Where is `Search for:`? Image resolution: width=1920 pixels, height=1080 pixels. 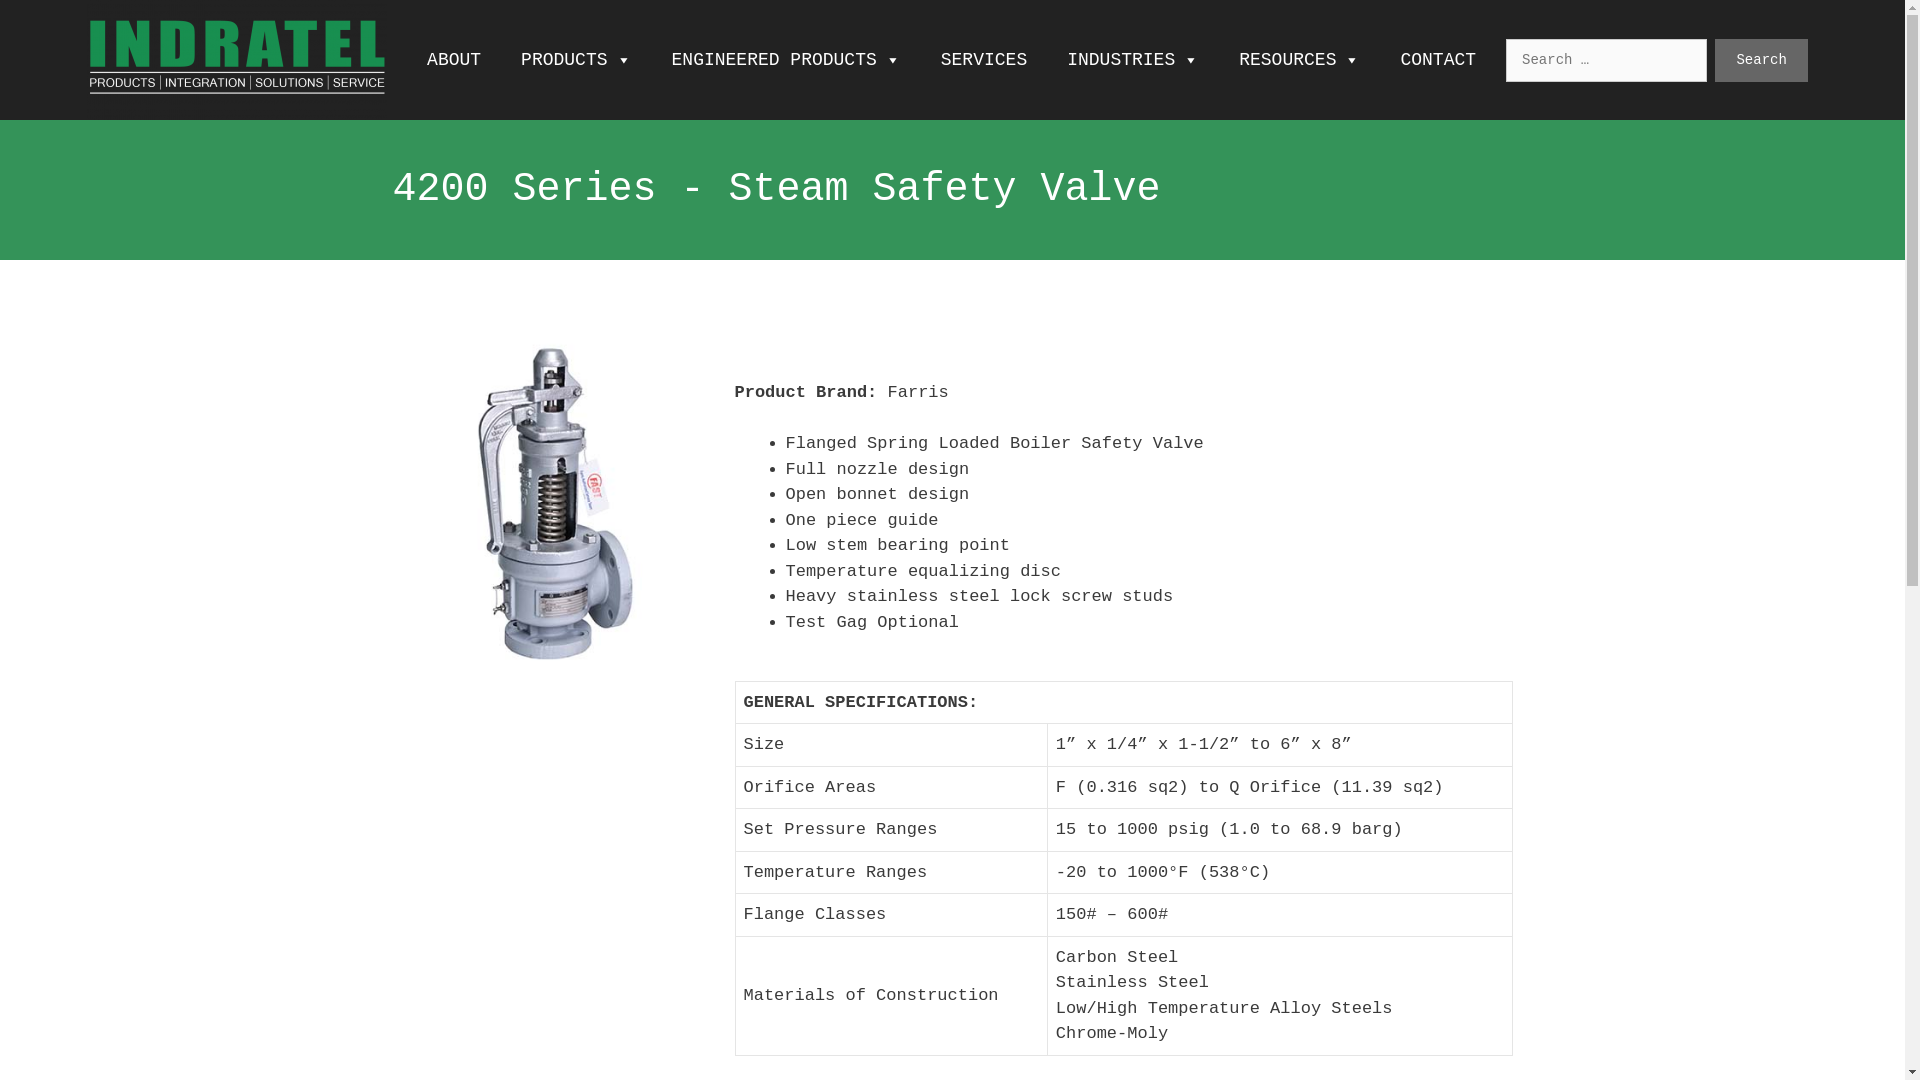
Search for: is located at coordinates (1606, 60).